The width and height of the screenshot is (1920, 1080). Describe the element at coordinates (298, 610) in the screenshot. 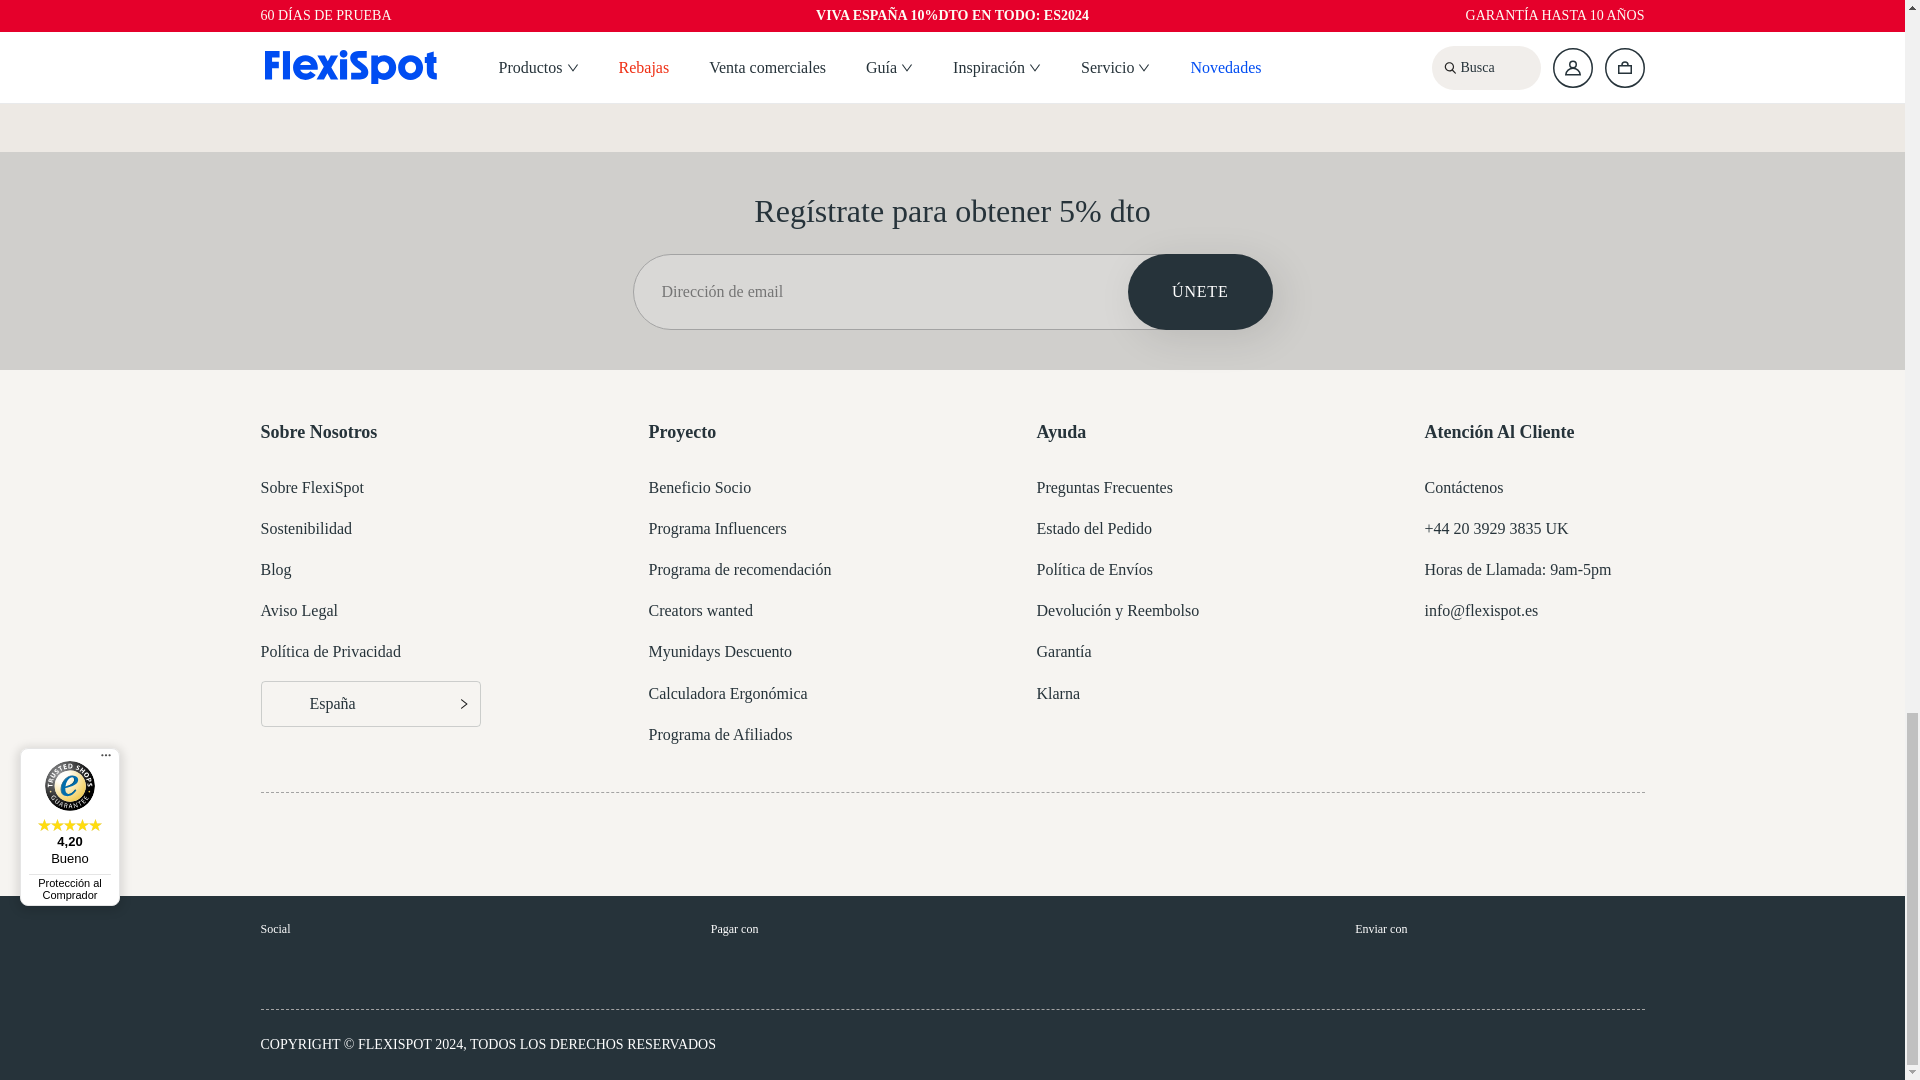

I see `Aviso Legal` at that location.